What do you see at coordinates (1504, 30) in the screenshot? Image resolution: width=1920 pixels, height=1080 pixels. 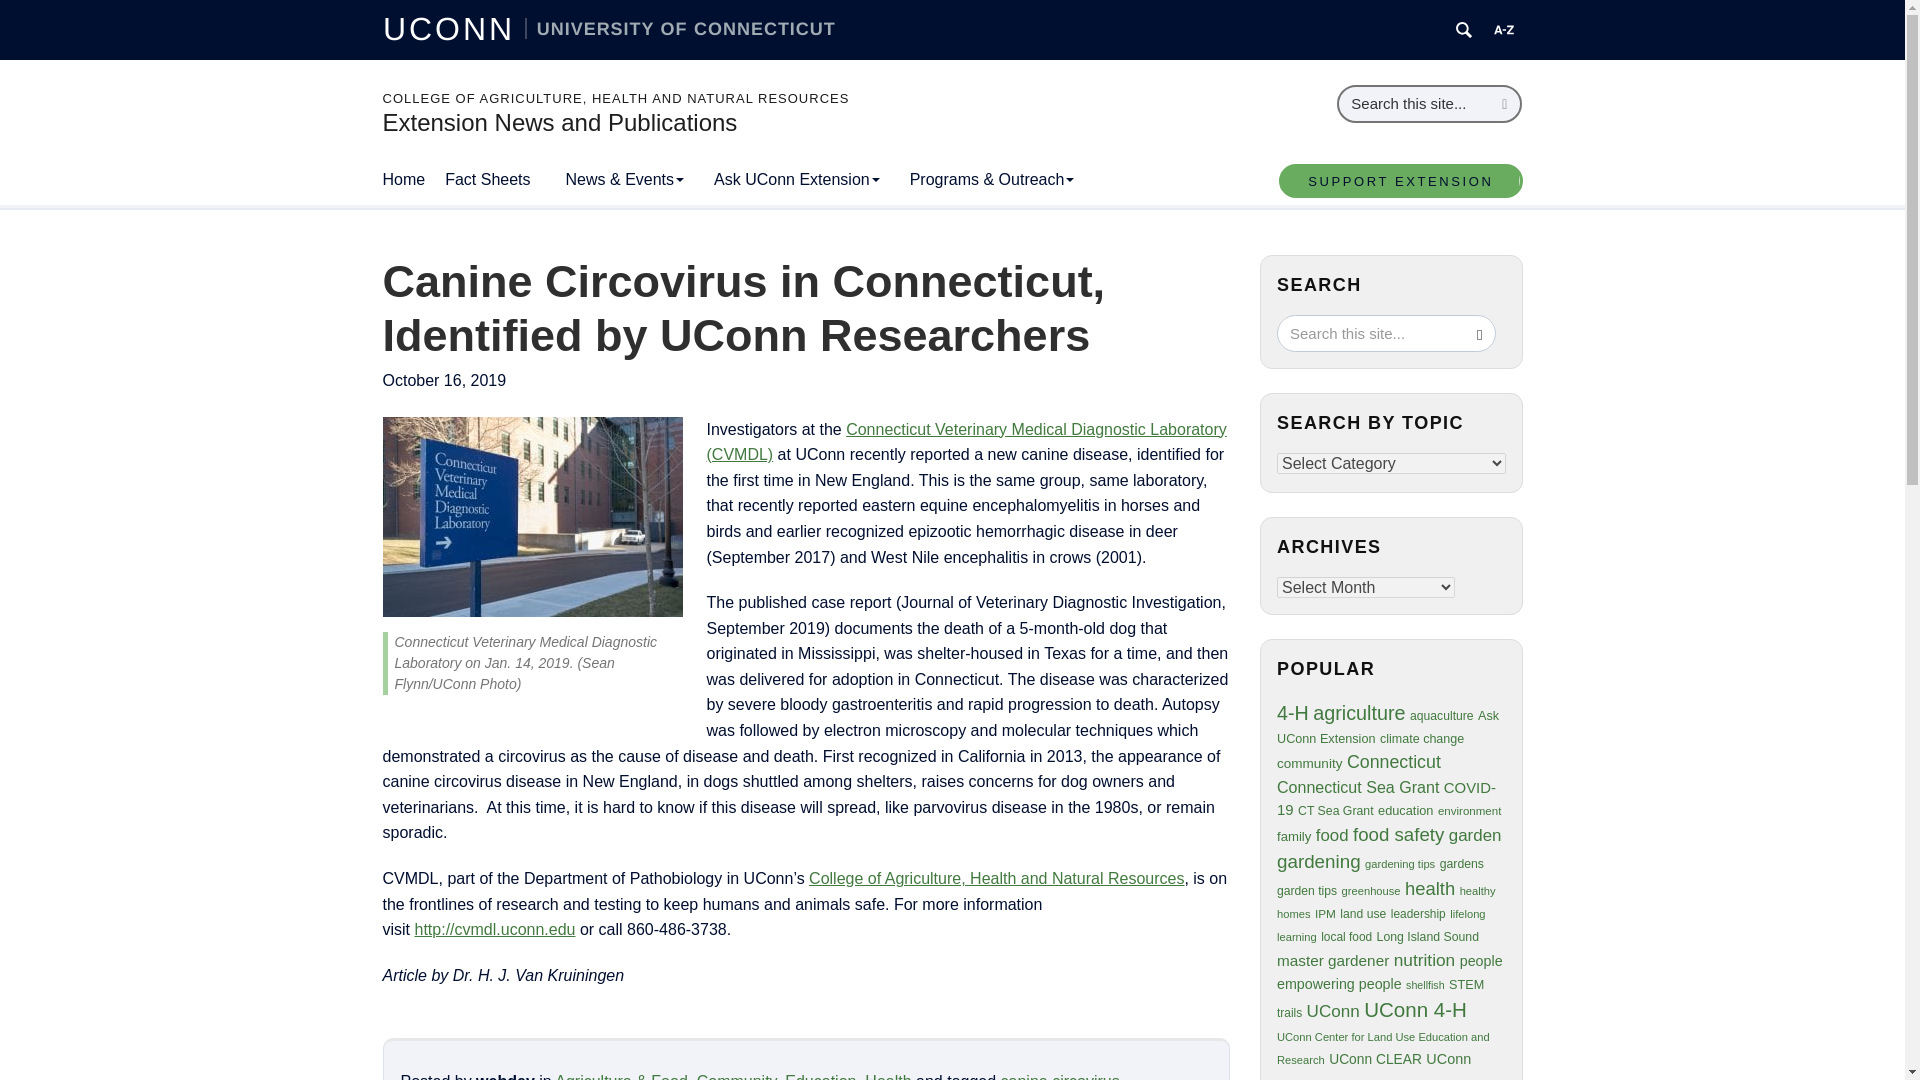 I see `UConn A to Z Index` at bounding box center [1504, 30].